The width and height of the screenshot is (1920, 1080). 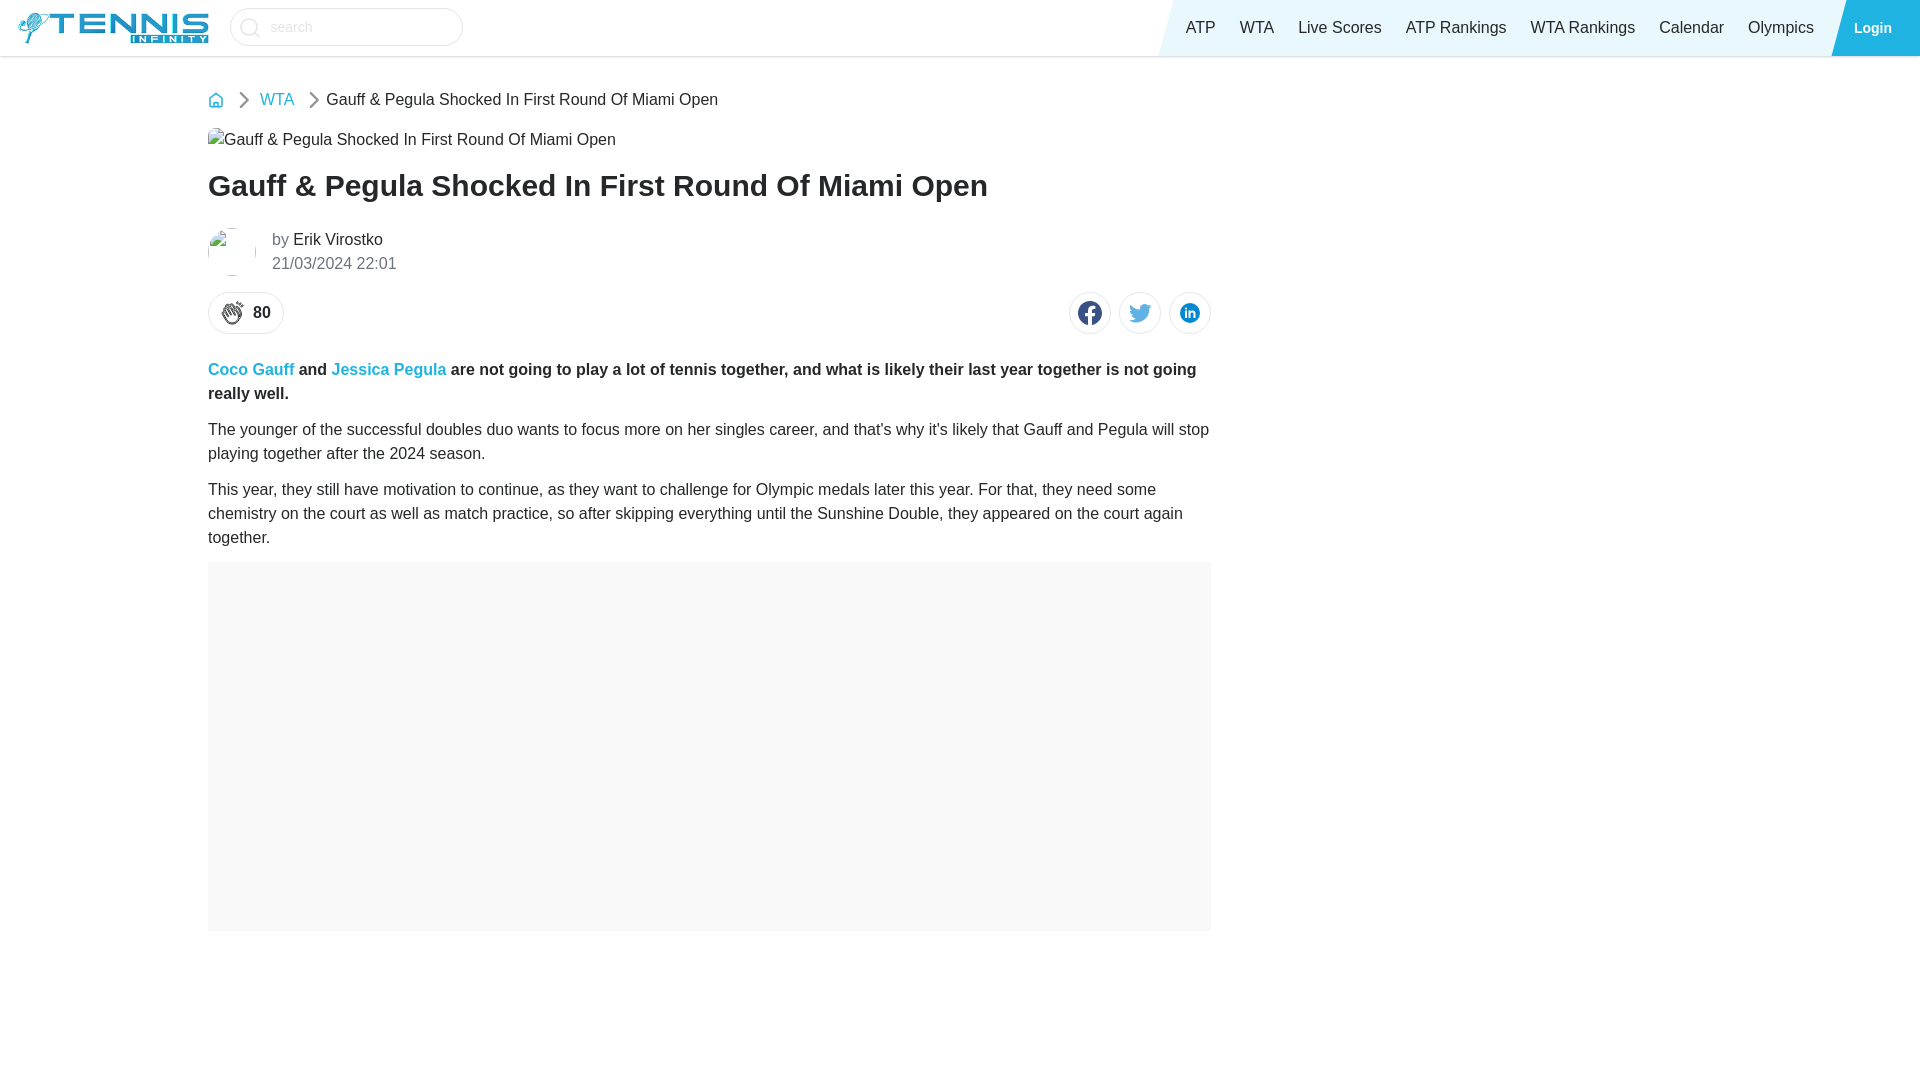 I want to click on Jessica Pegula, so click(x=390, y=369).